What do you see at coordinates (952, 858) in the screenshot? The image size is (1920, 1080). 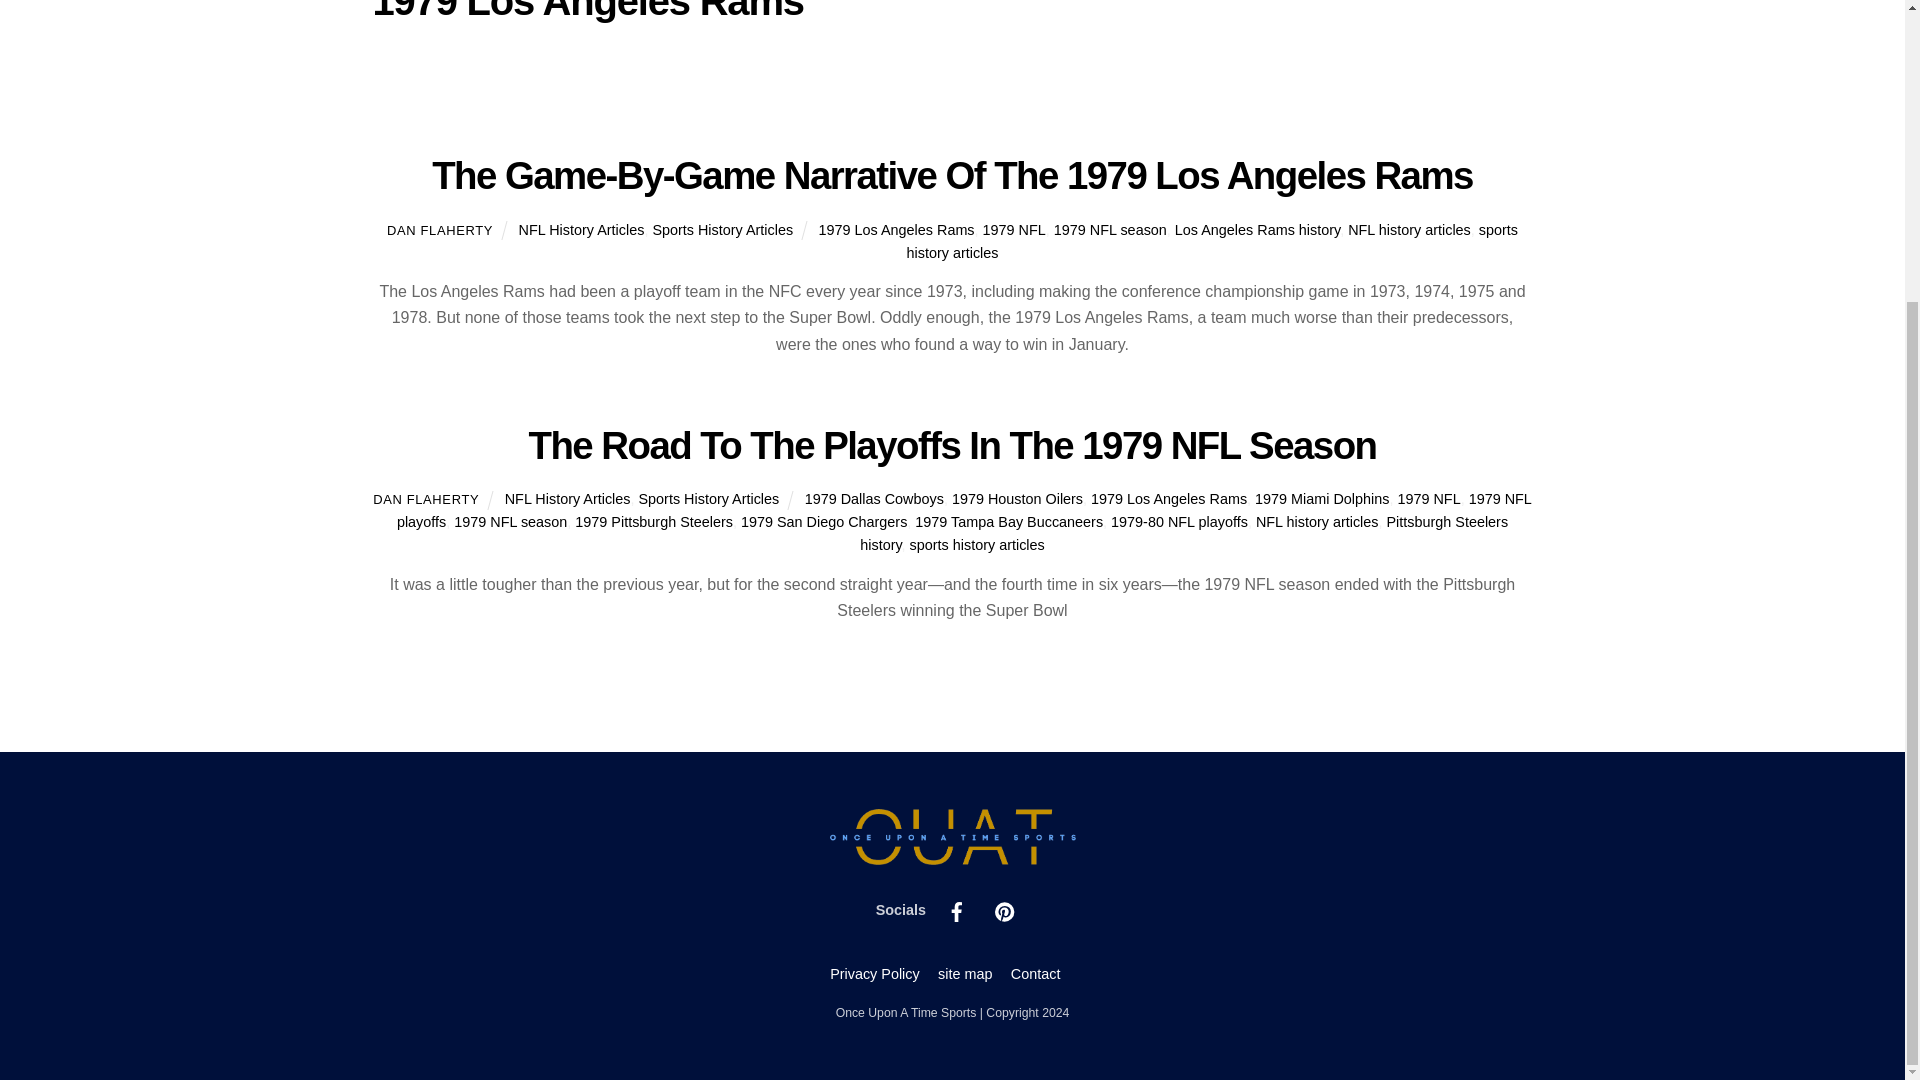 I see `OUAT Sports` at bounding box center [952, 858].